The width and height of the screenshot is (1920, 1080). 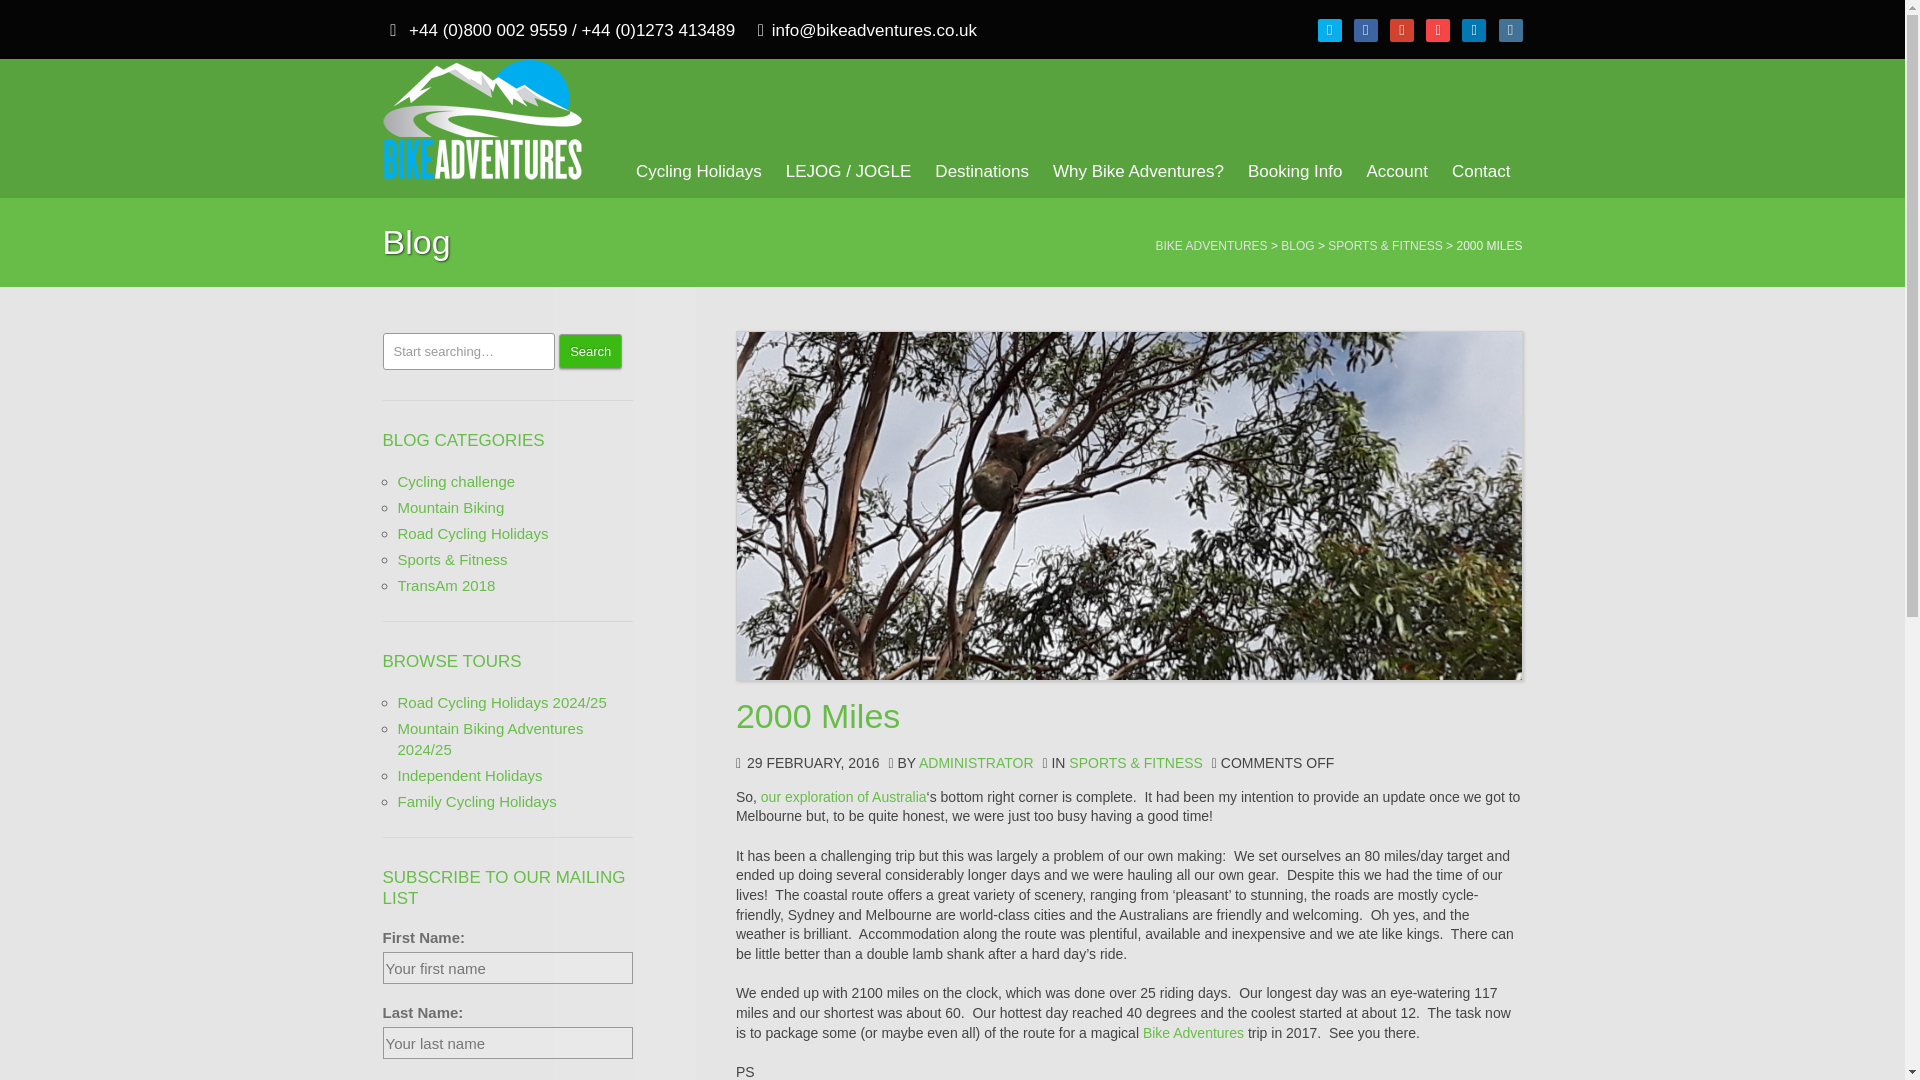 I want to click on Go to Blog., so click(x=1296, y=245).